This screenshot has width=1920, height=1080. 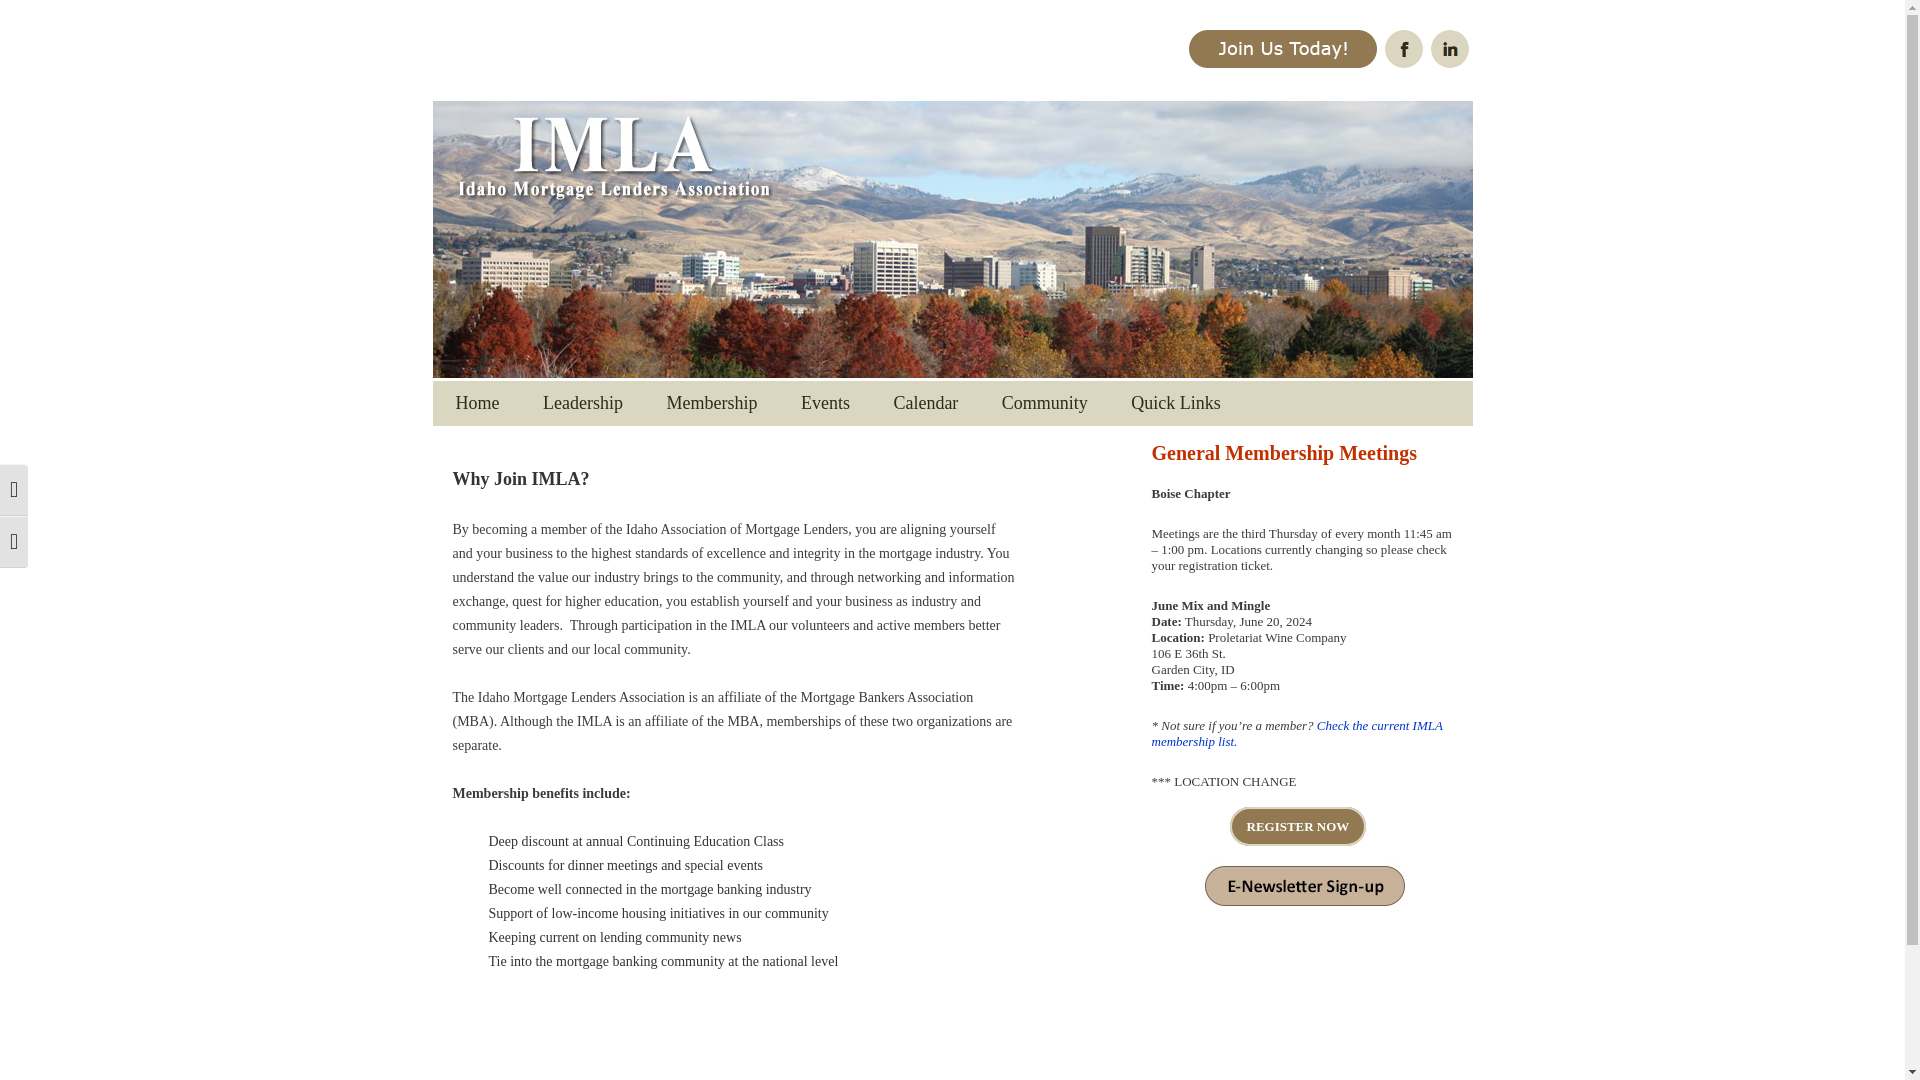 What do you see at coordinates (711, 403) in the screenshot?
I see `Membership` at bounding box center [711, 403].